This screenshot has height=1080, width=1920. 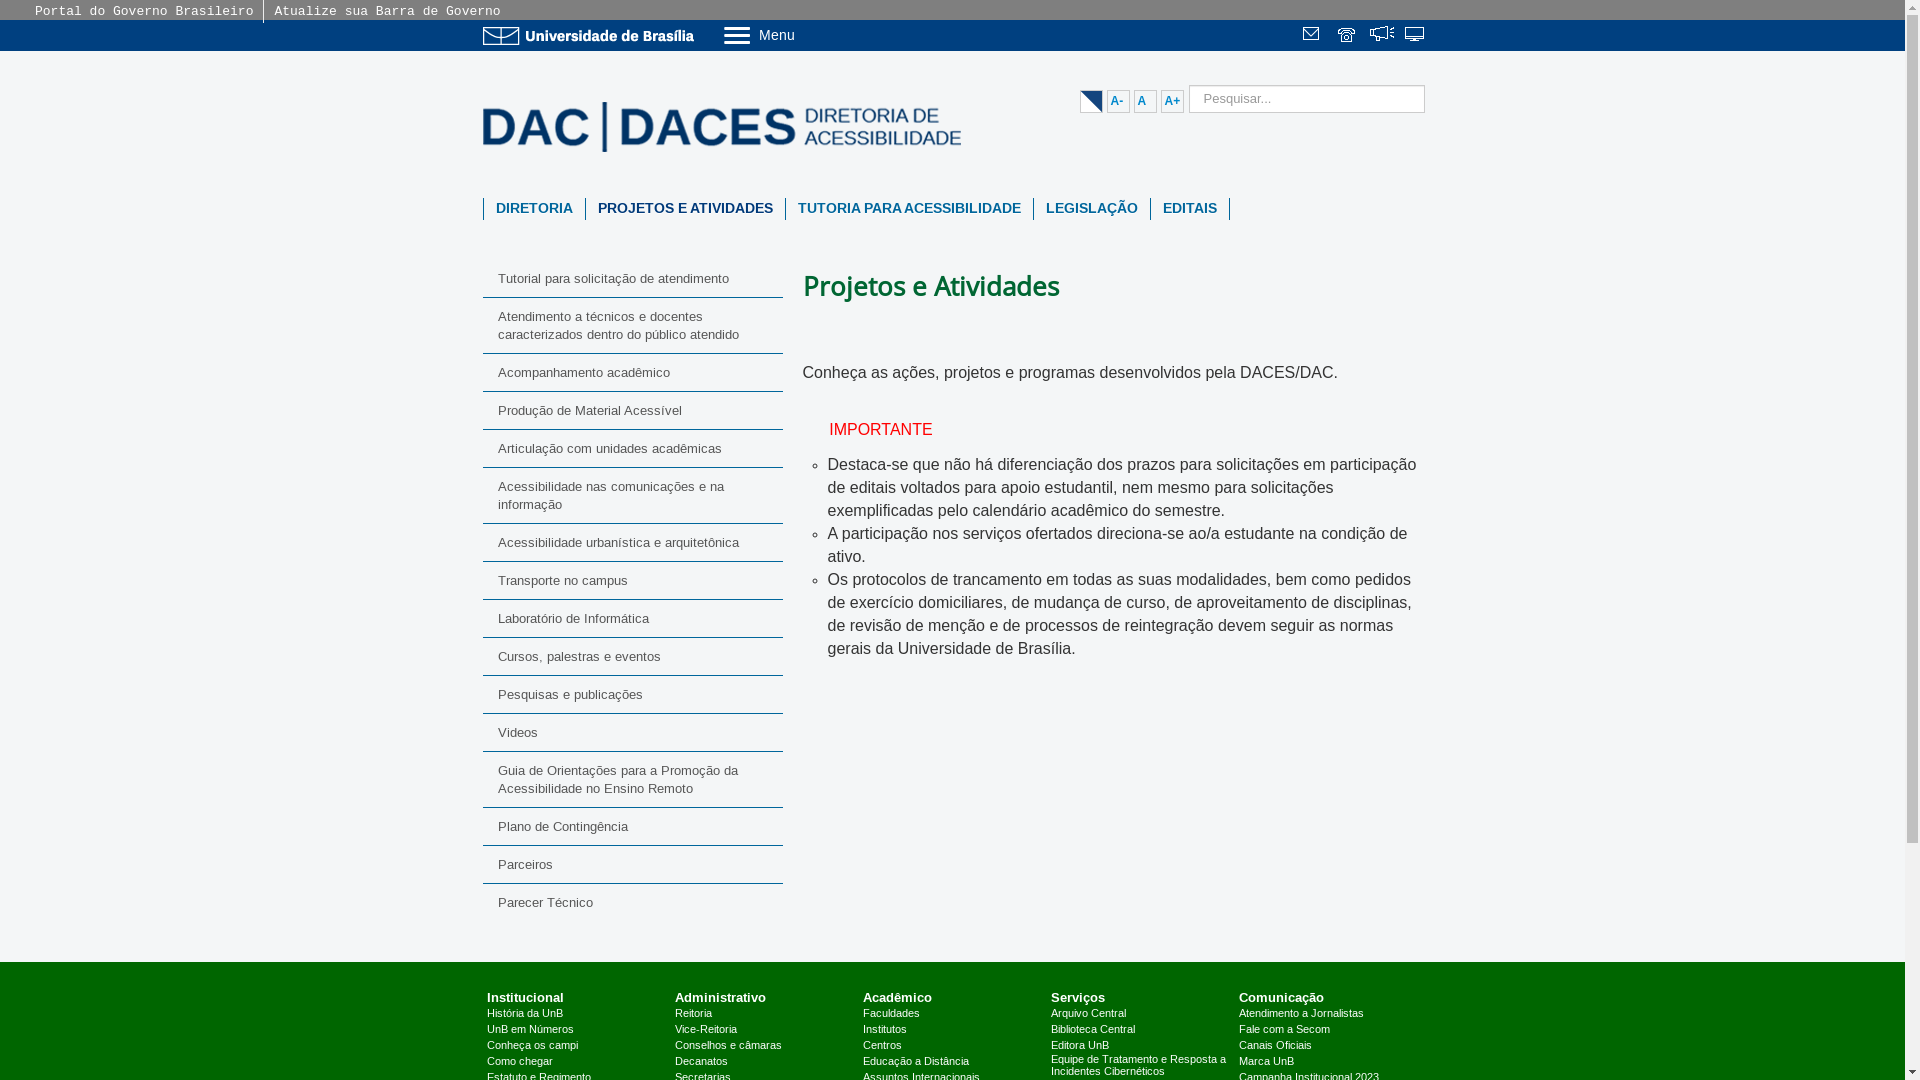 What do you see at coordinates (1080, 1046) in the screenshot?
I see `Editora UnB` at bounding box center [1080, 1046].